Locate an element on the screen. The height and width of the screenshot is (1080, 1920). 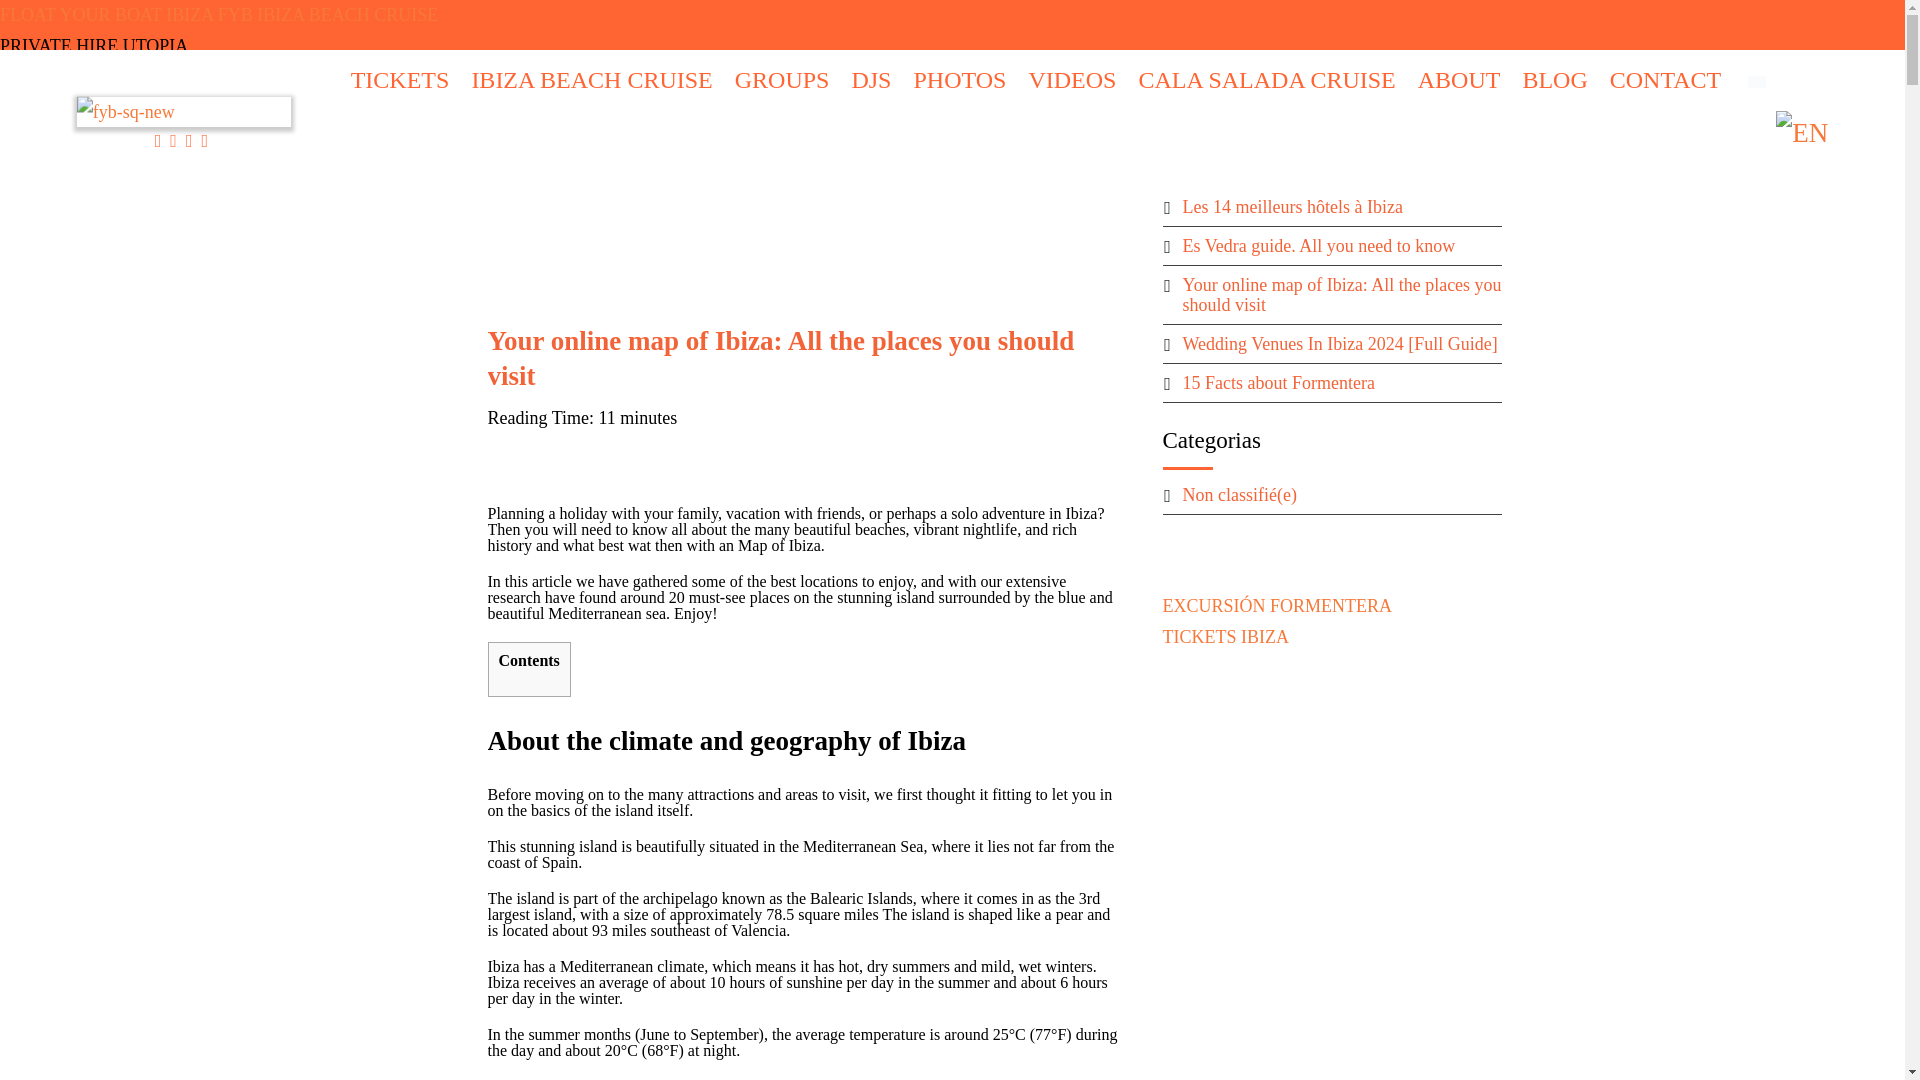
GROUPS is located at coordinates (782, 80).